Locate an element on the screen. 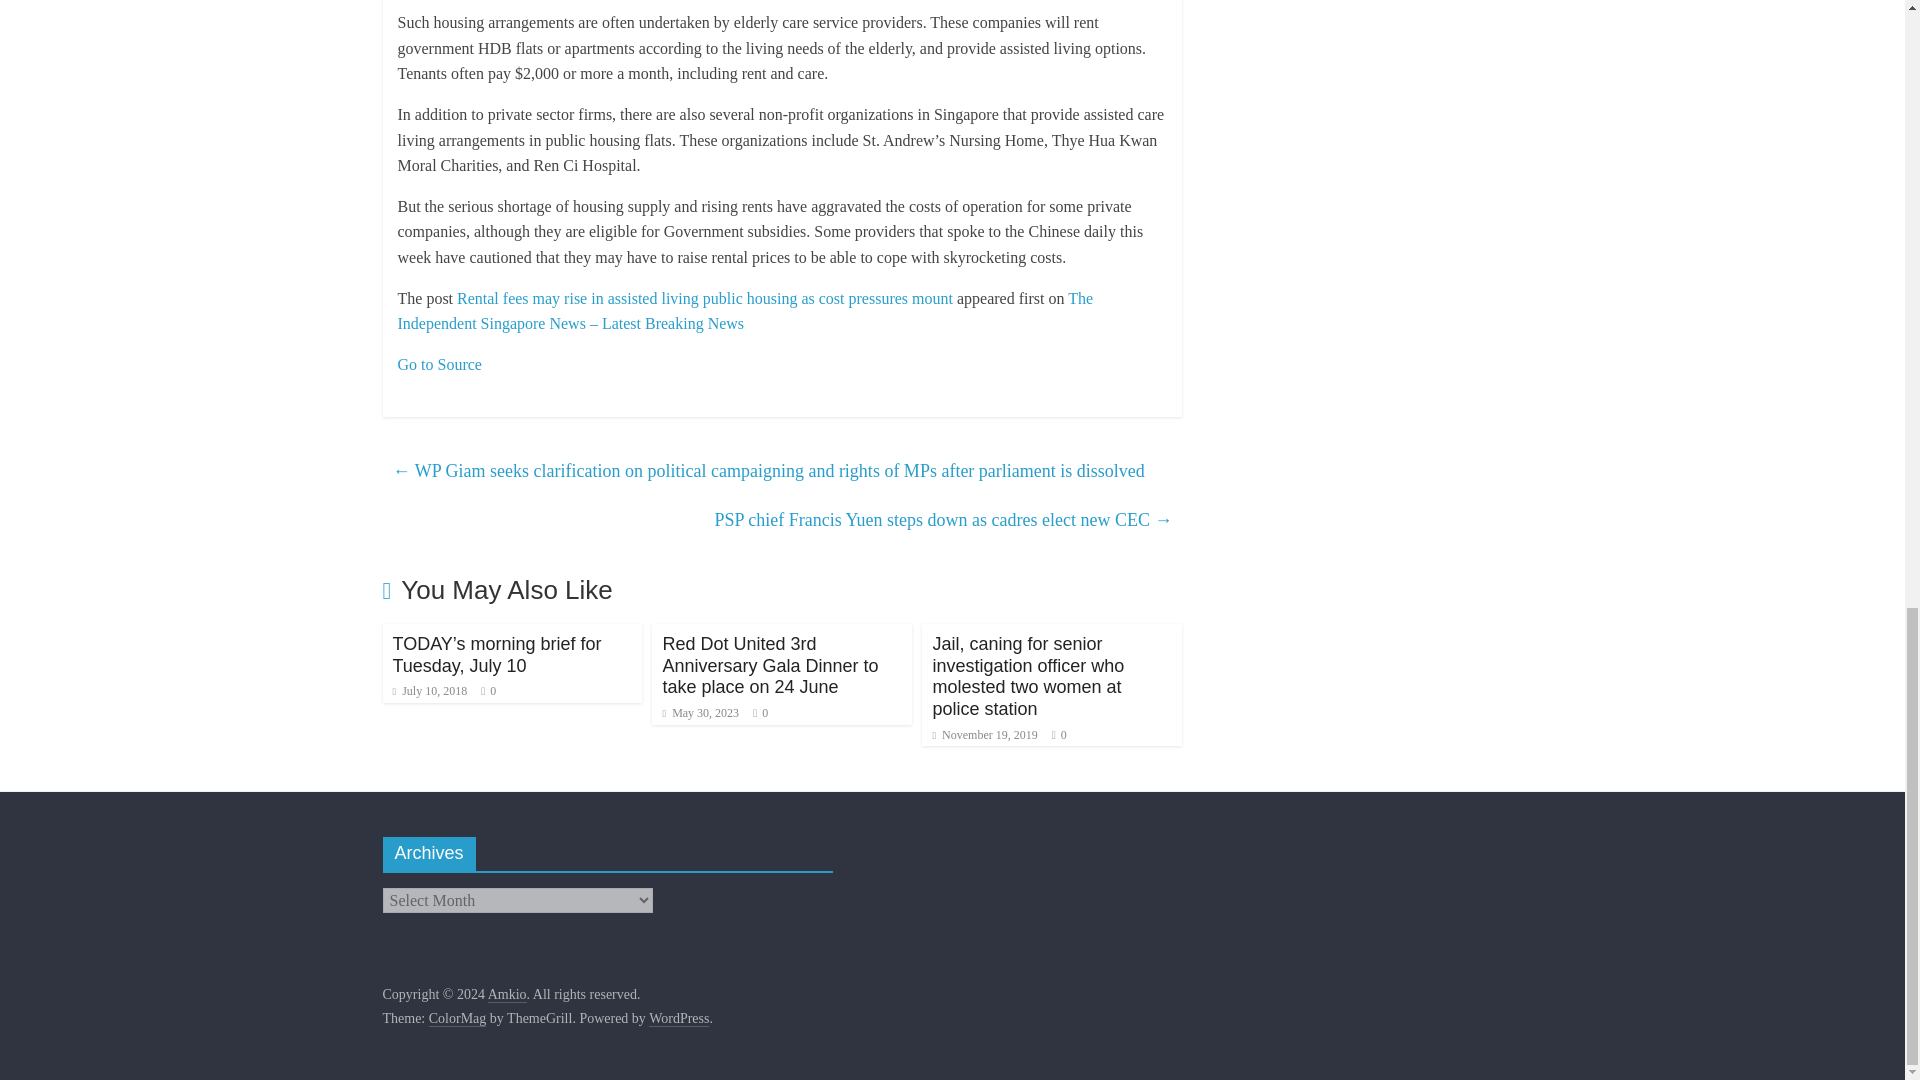  May 30, 2023 is located at coordinates (700, 713).